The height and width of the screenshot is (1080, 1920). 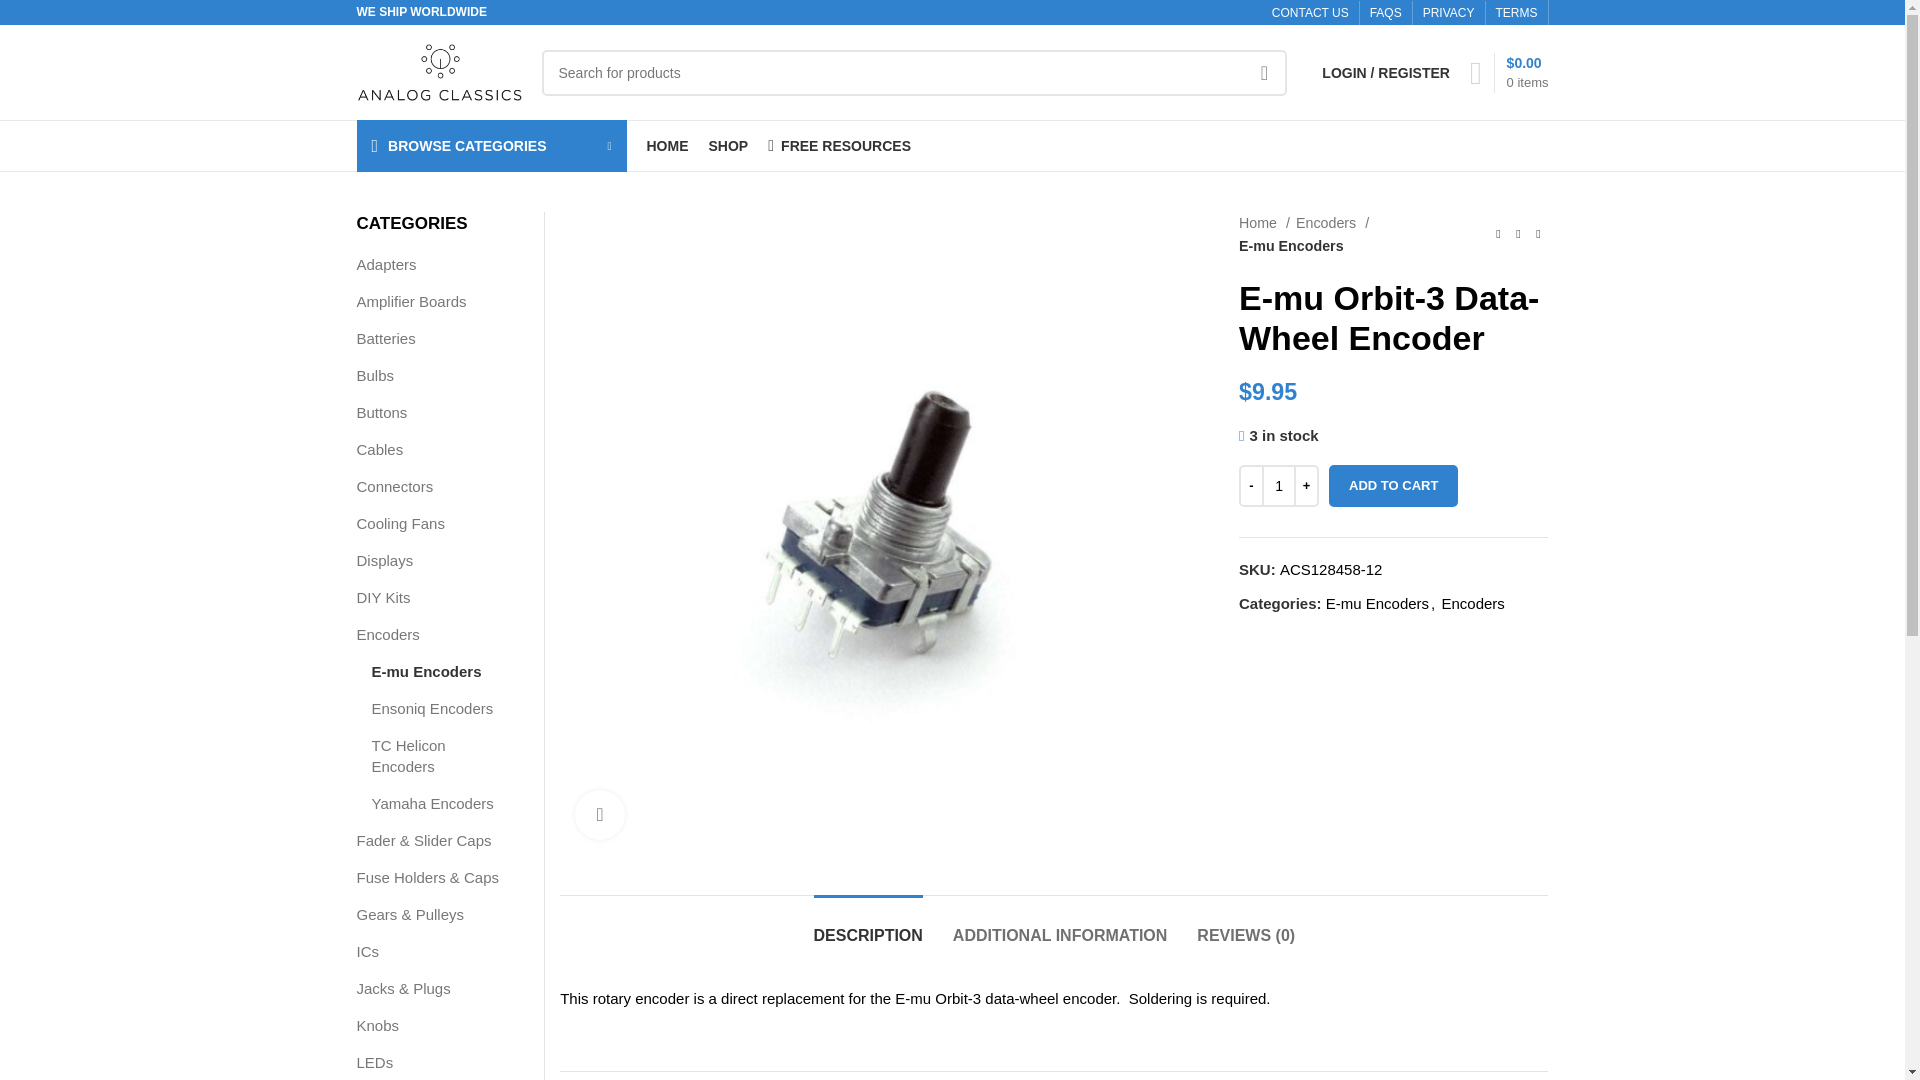 What do you see at coordinates (839, 146) in the screenshot?
I see `FREE RESOURCES` at bounding box center [839, 146].